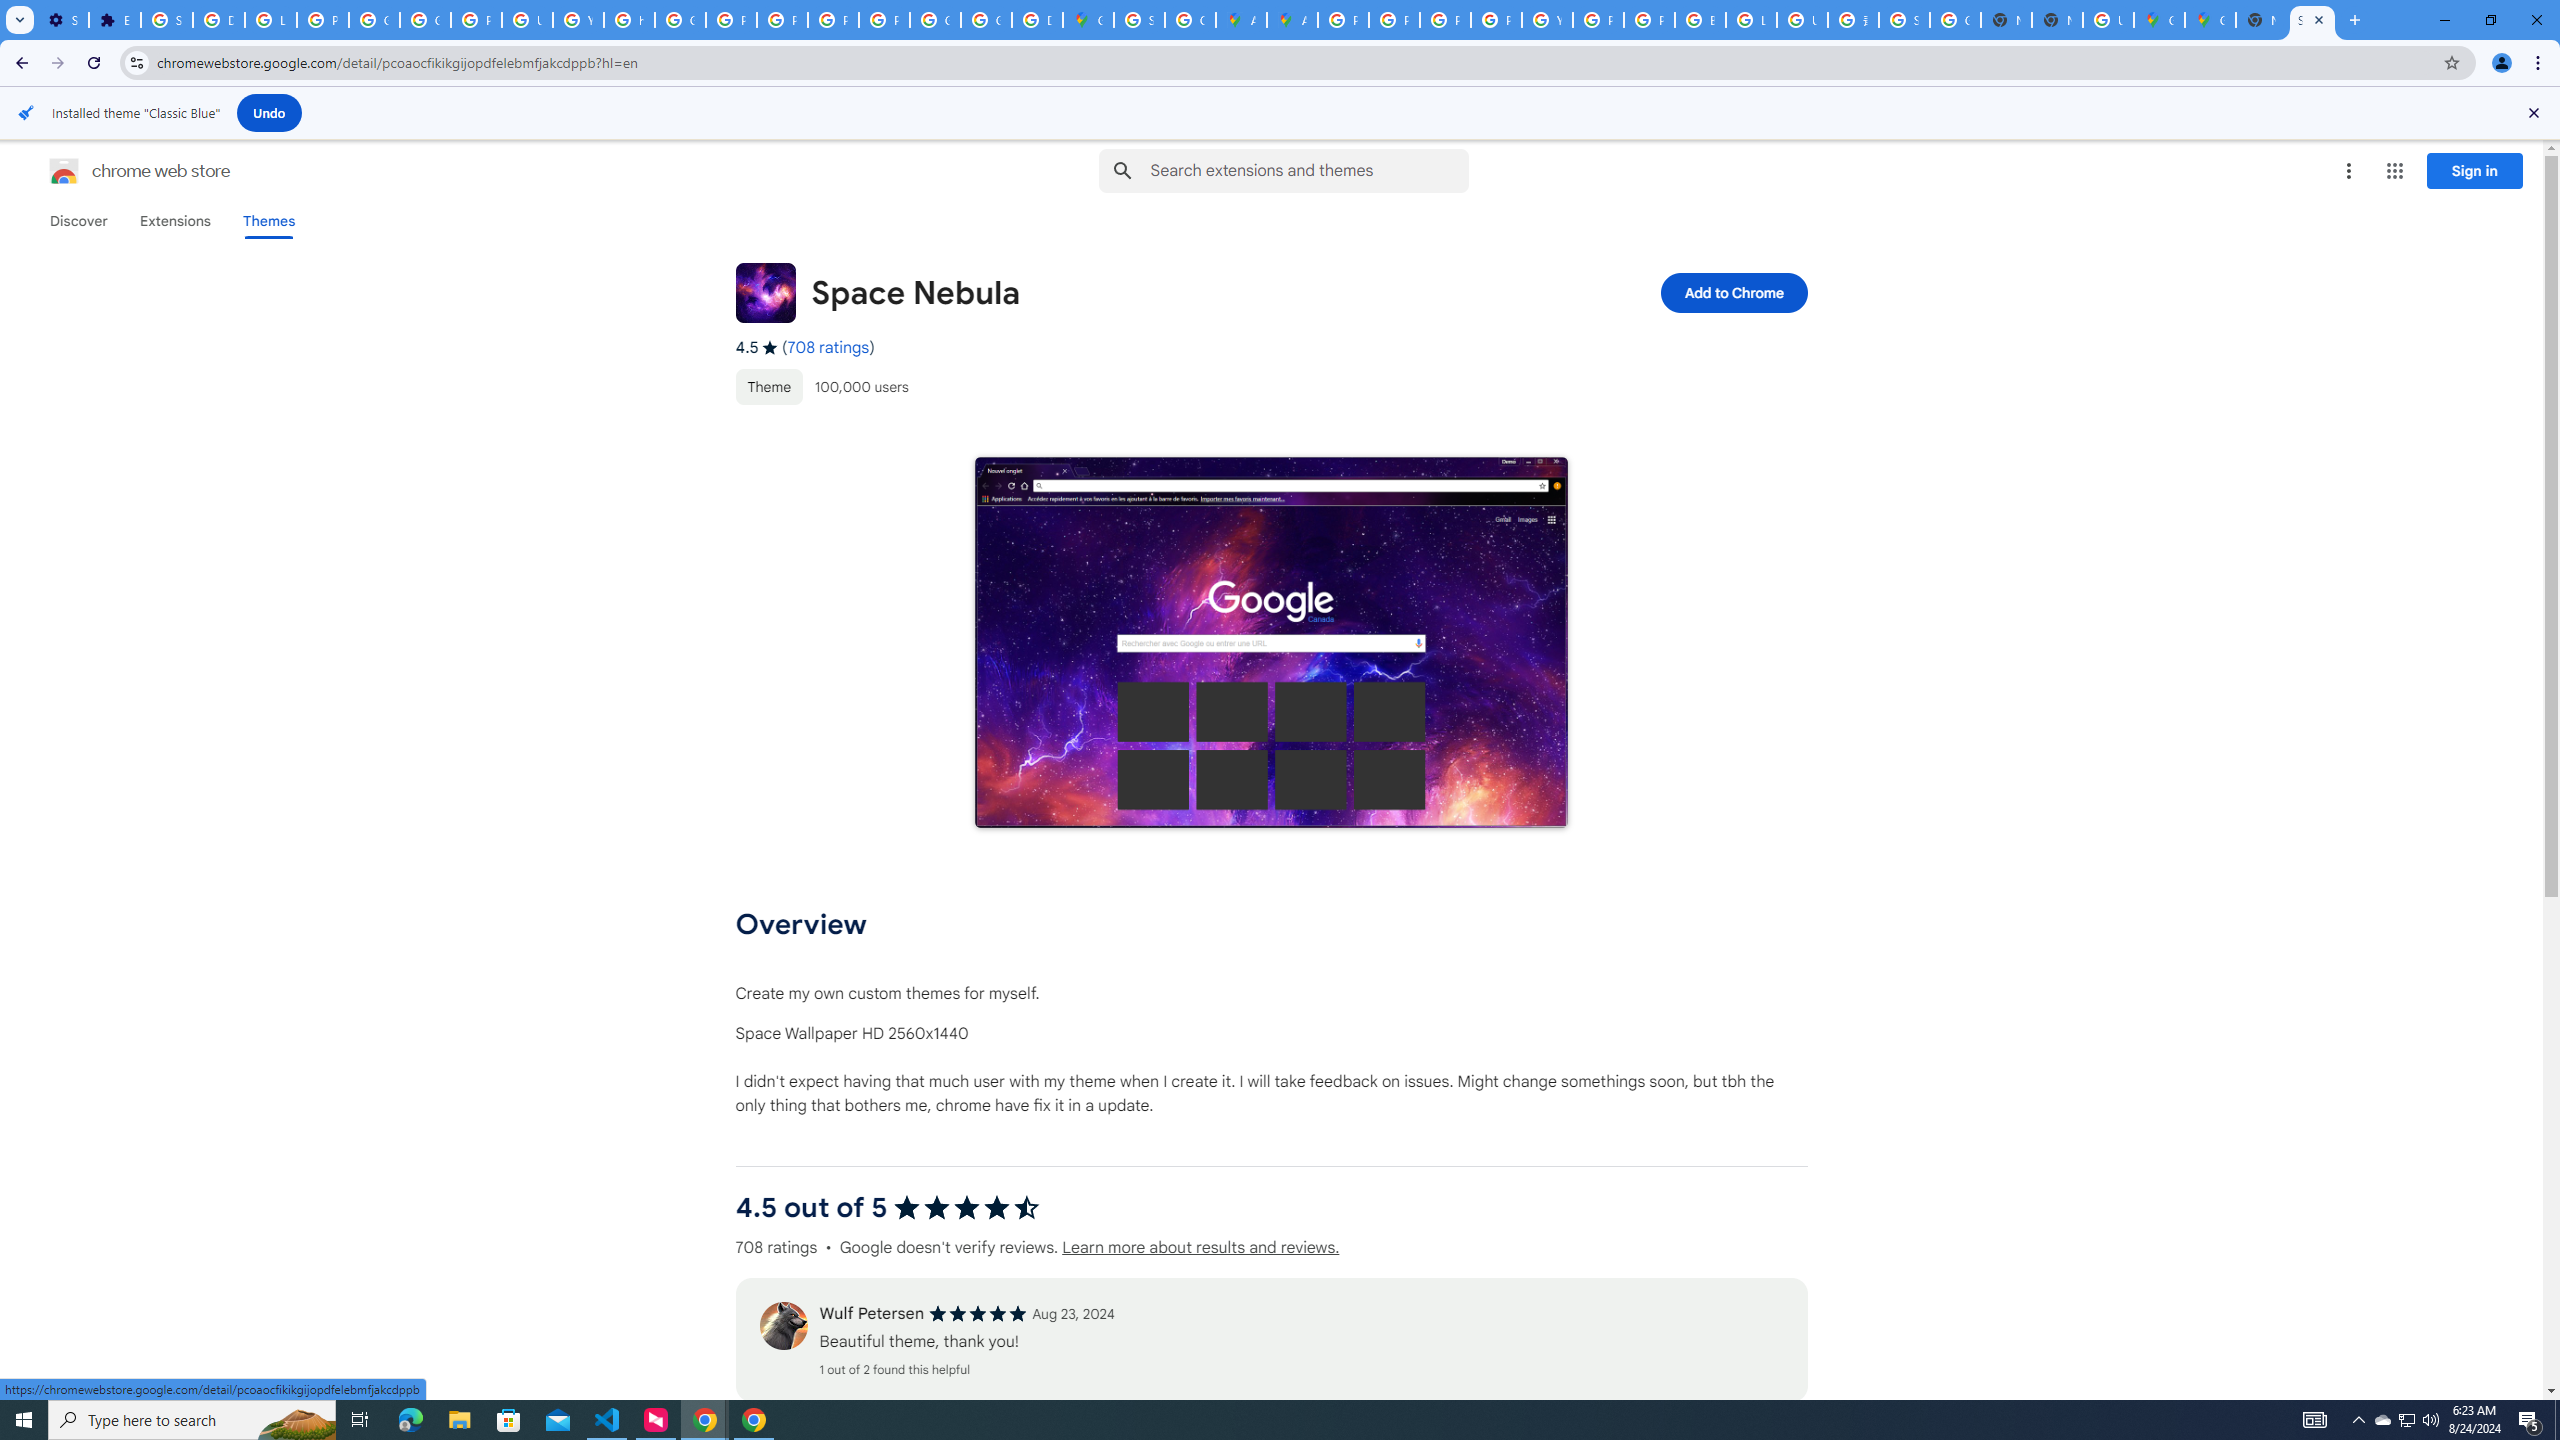  Describe the element at coordinates (2312, 20) in the screenshot. I see `Space Nebula - Chrome Web Store` at that location.